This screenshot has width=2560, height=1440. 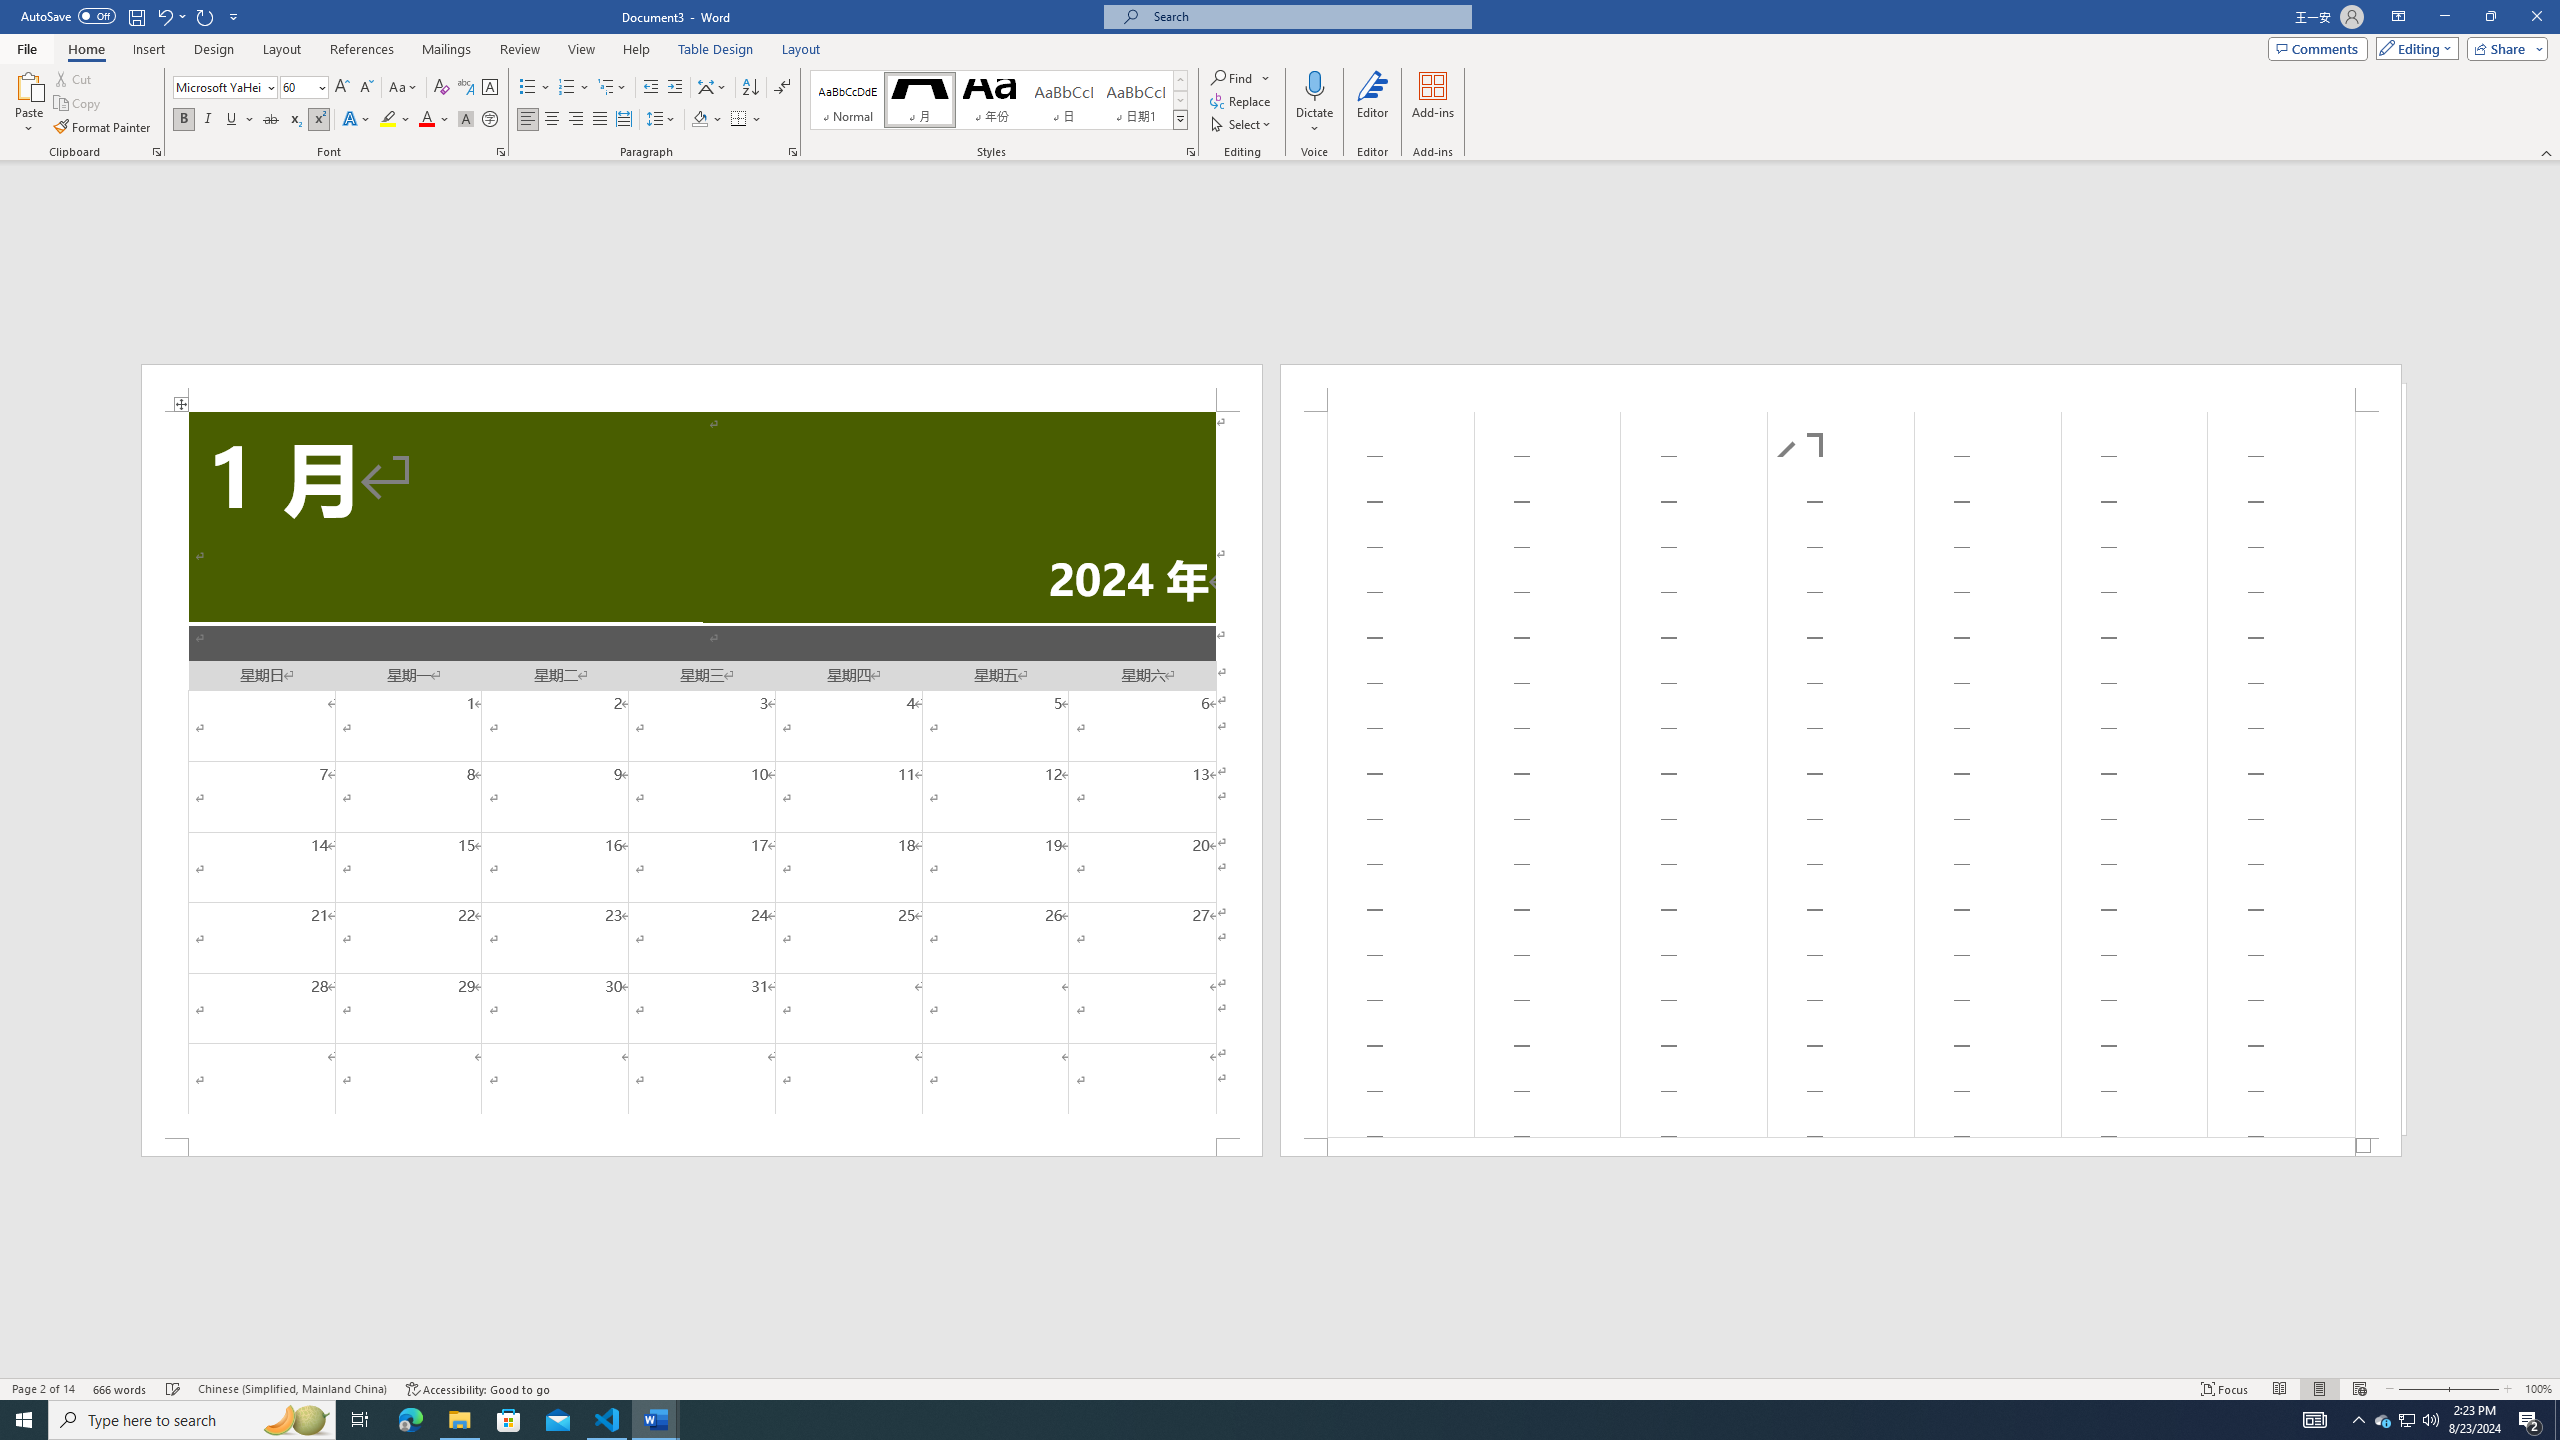 What do you see at coordinates (366, 88) in the screenshot?
I see `Shrink Font` at bounding box center [366, 88].